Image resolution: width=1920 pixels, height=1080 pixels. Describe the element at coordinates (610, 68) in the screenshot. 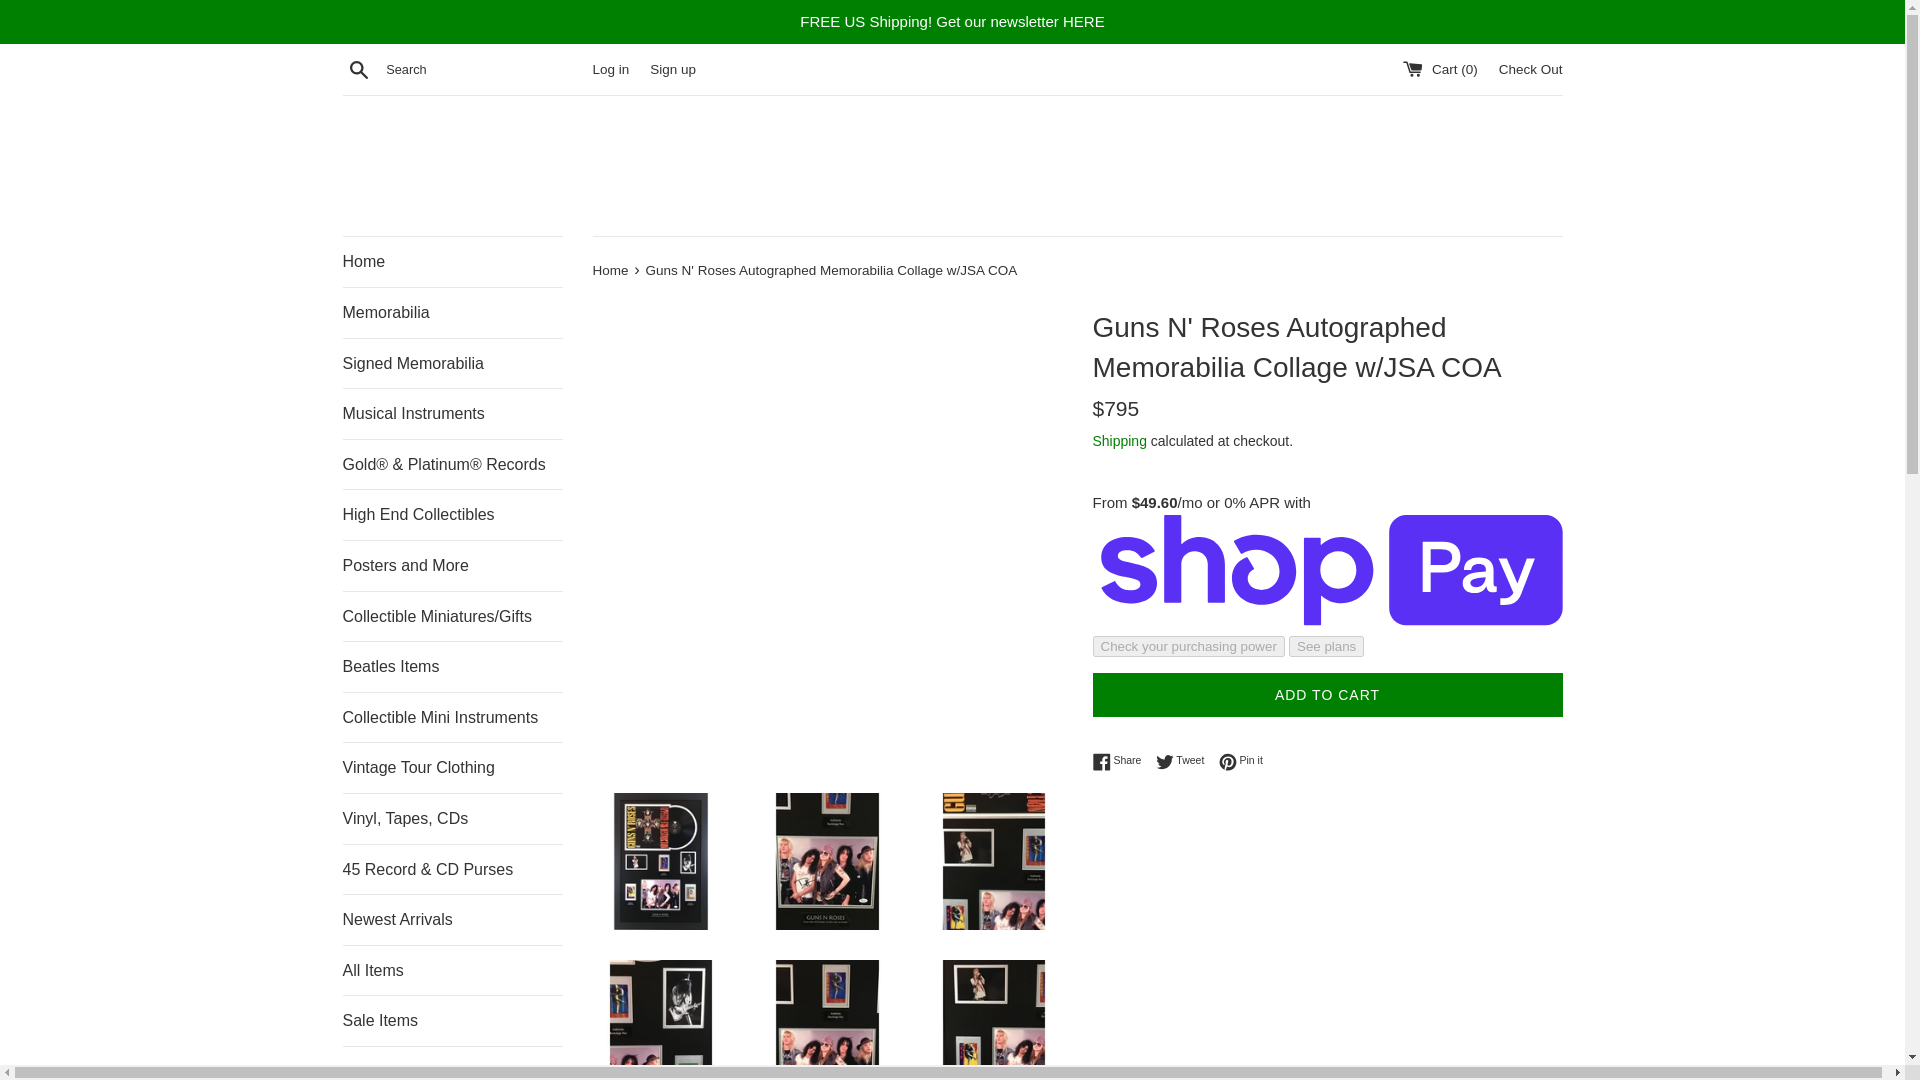

I see `Log in` at that location.